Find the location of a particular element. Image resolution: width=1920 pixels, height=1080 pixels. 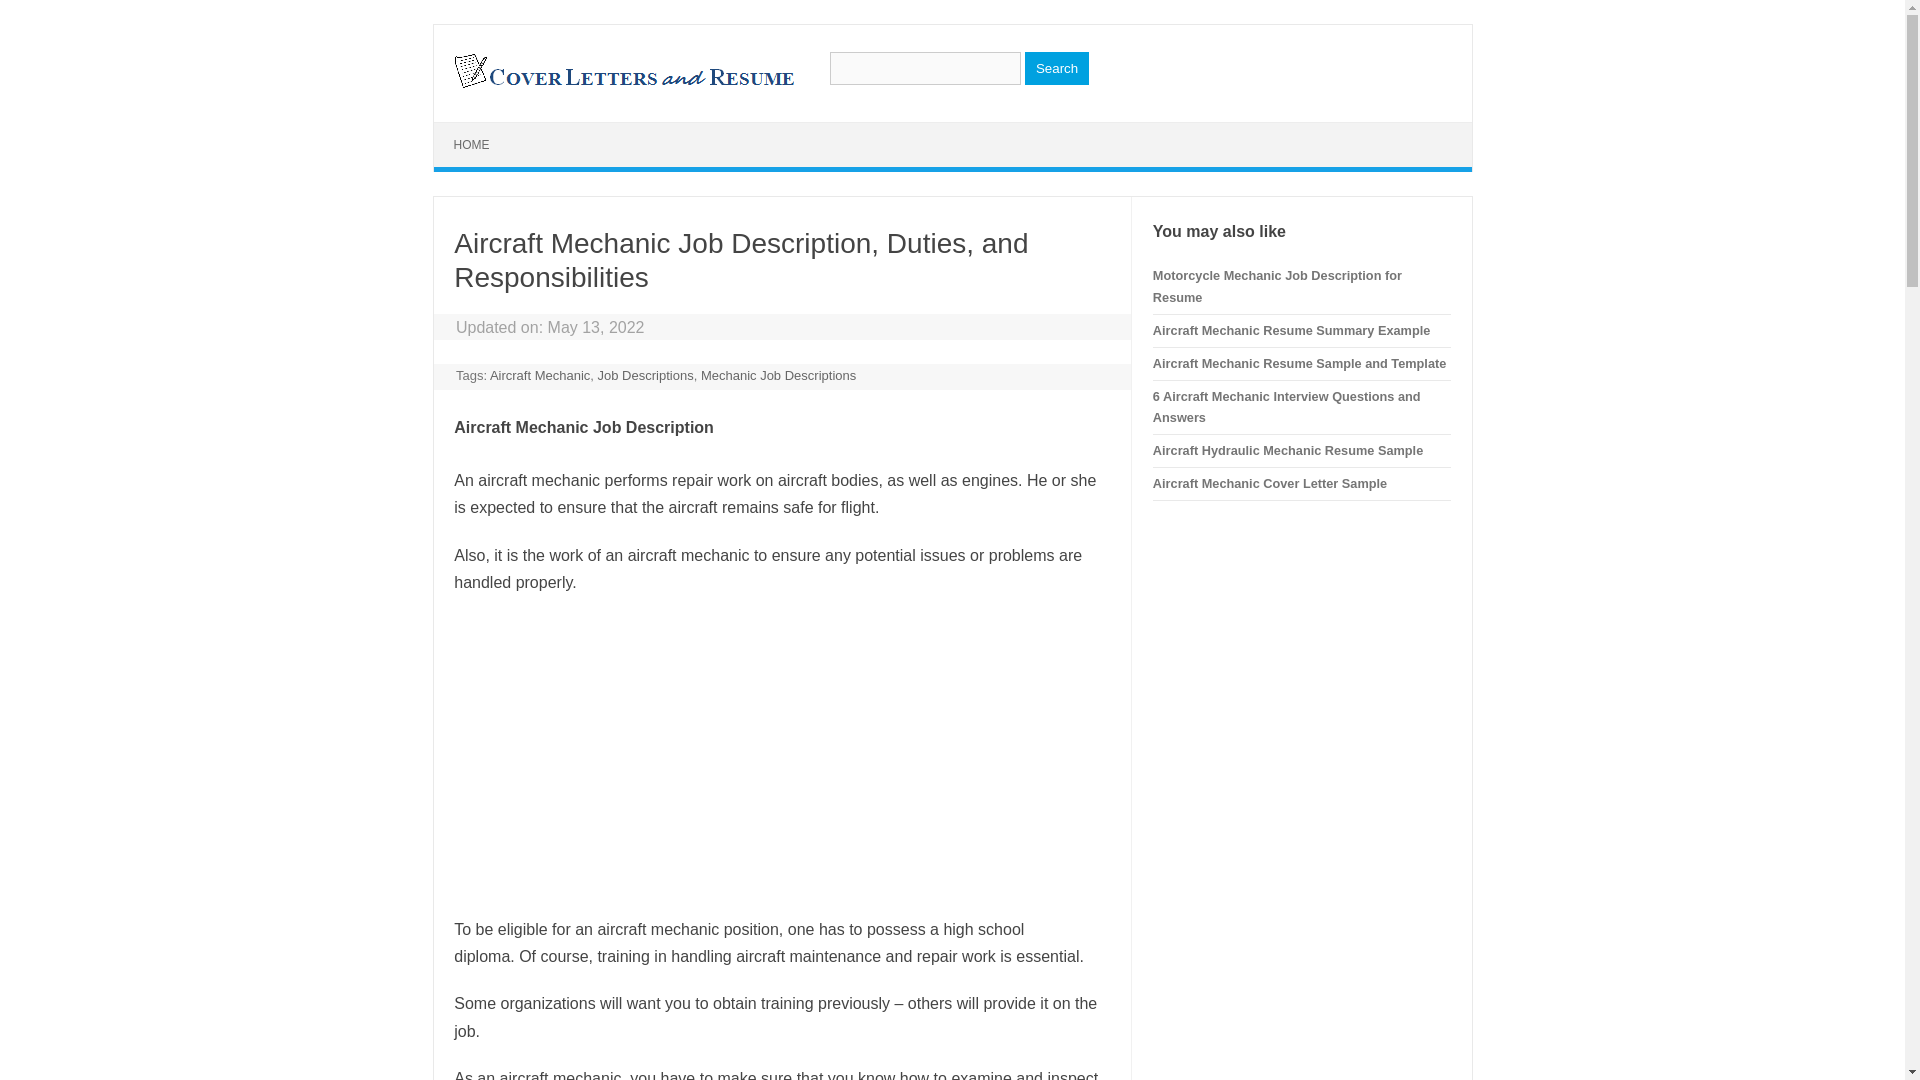

Job Descriptions is located at coordinates (645, 376).